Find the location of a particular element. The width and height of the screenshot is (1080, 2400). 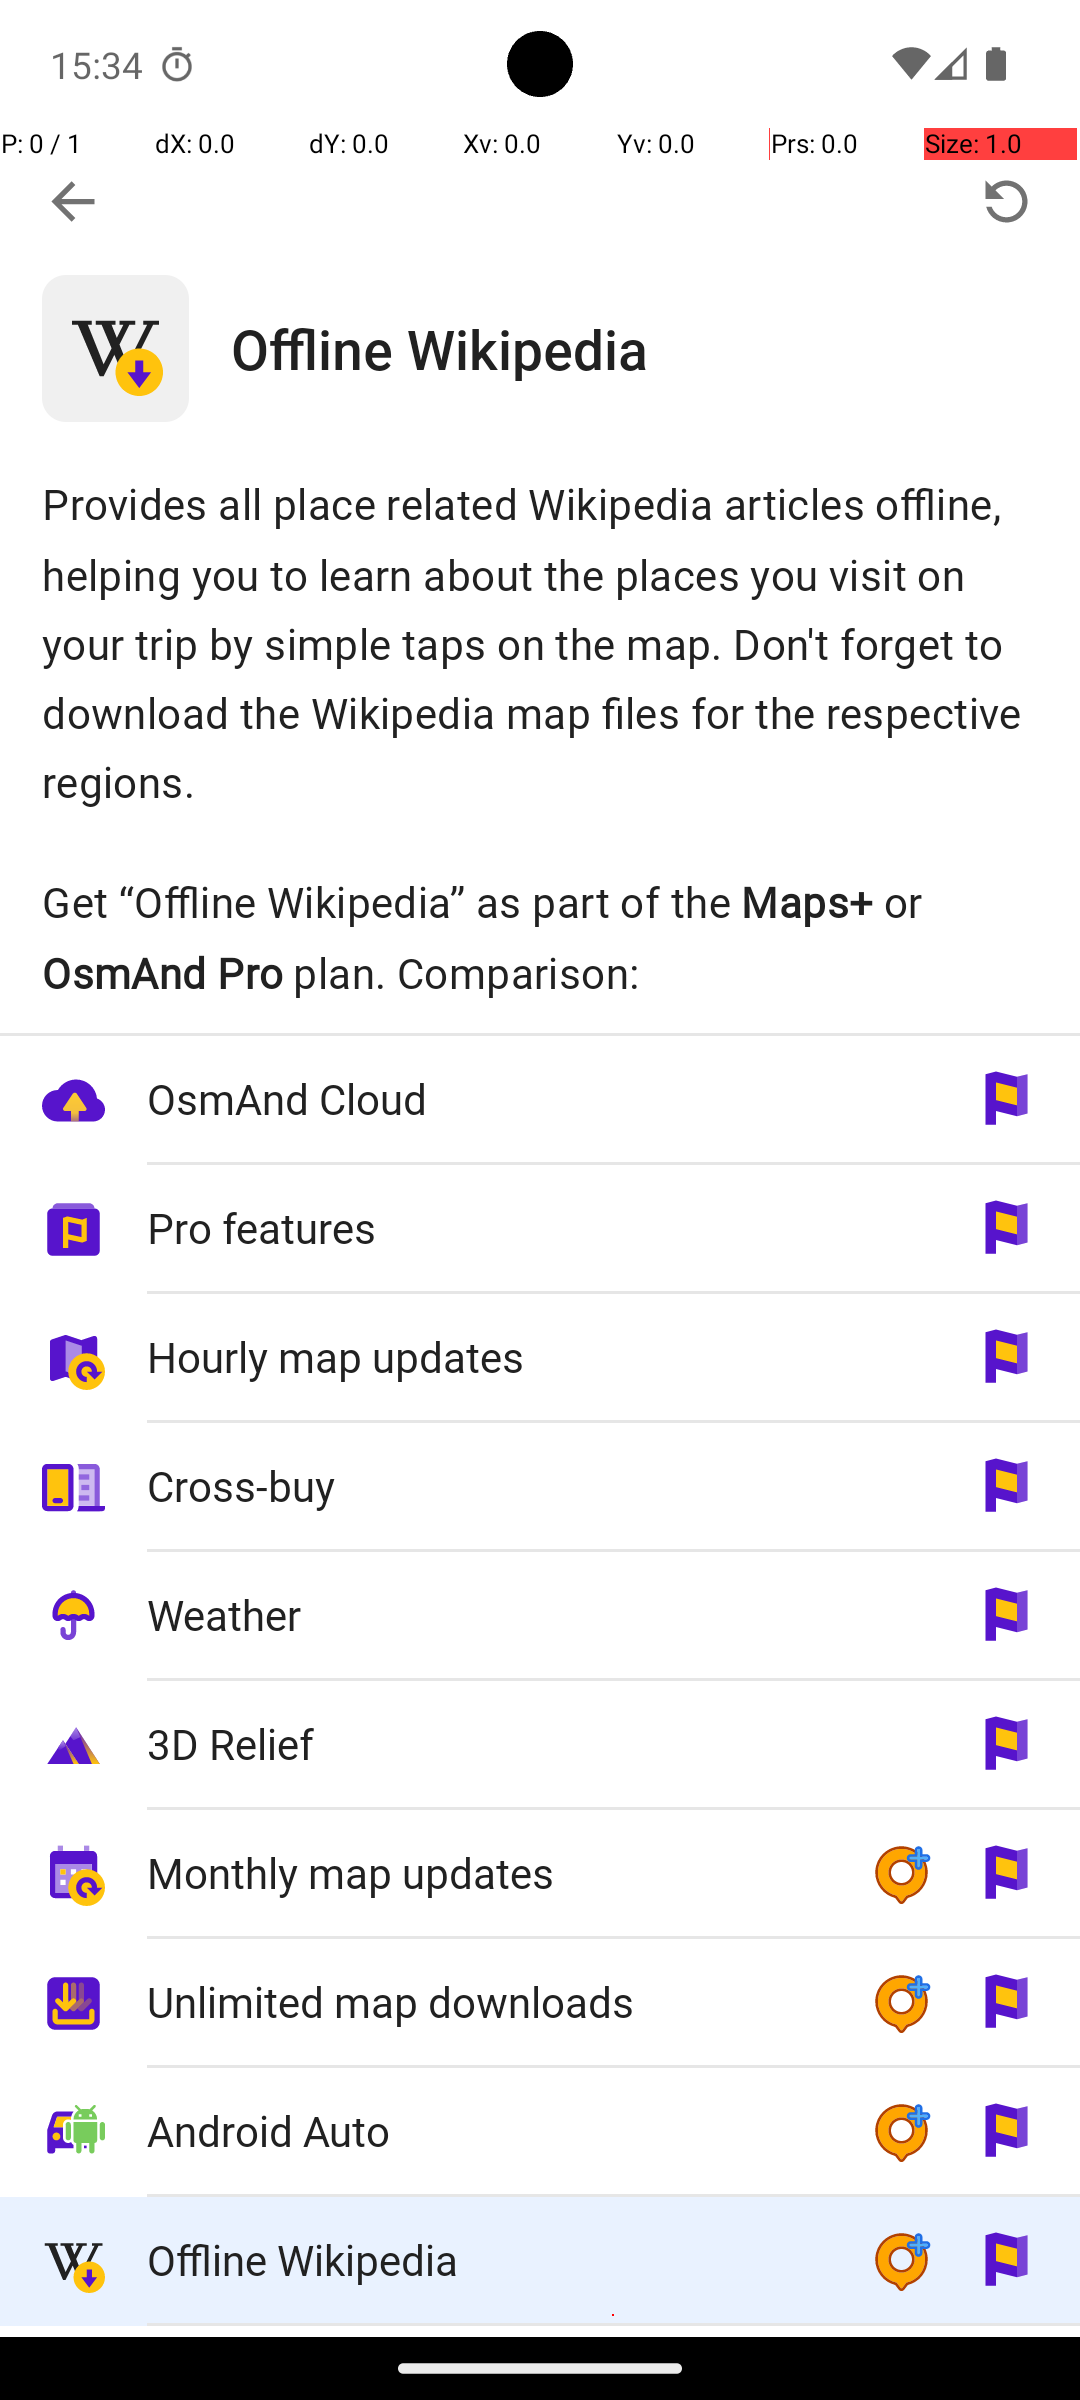

3D Relief available as part of the OsmAnd Pro plan is located at coordinates (540, 1746).